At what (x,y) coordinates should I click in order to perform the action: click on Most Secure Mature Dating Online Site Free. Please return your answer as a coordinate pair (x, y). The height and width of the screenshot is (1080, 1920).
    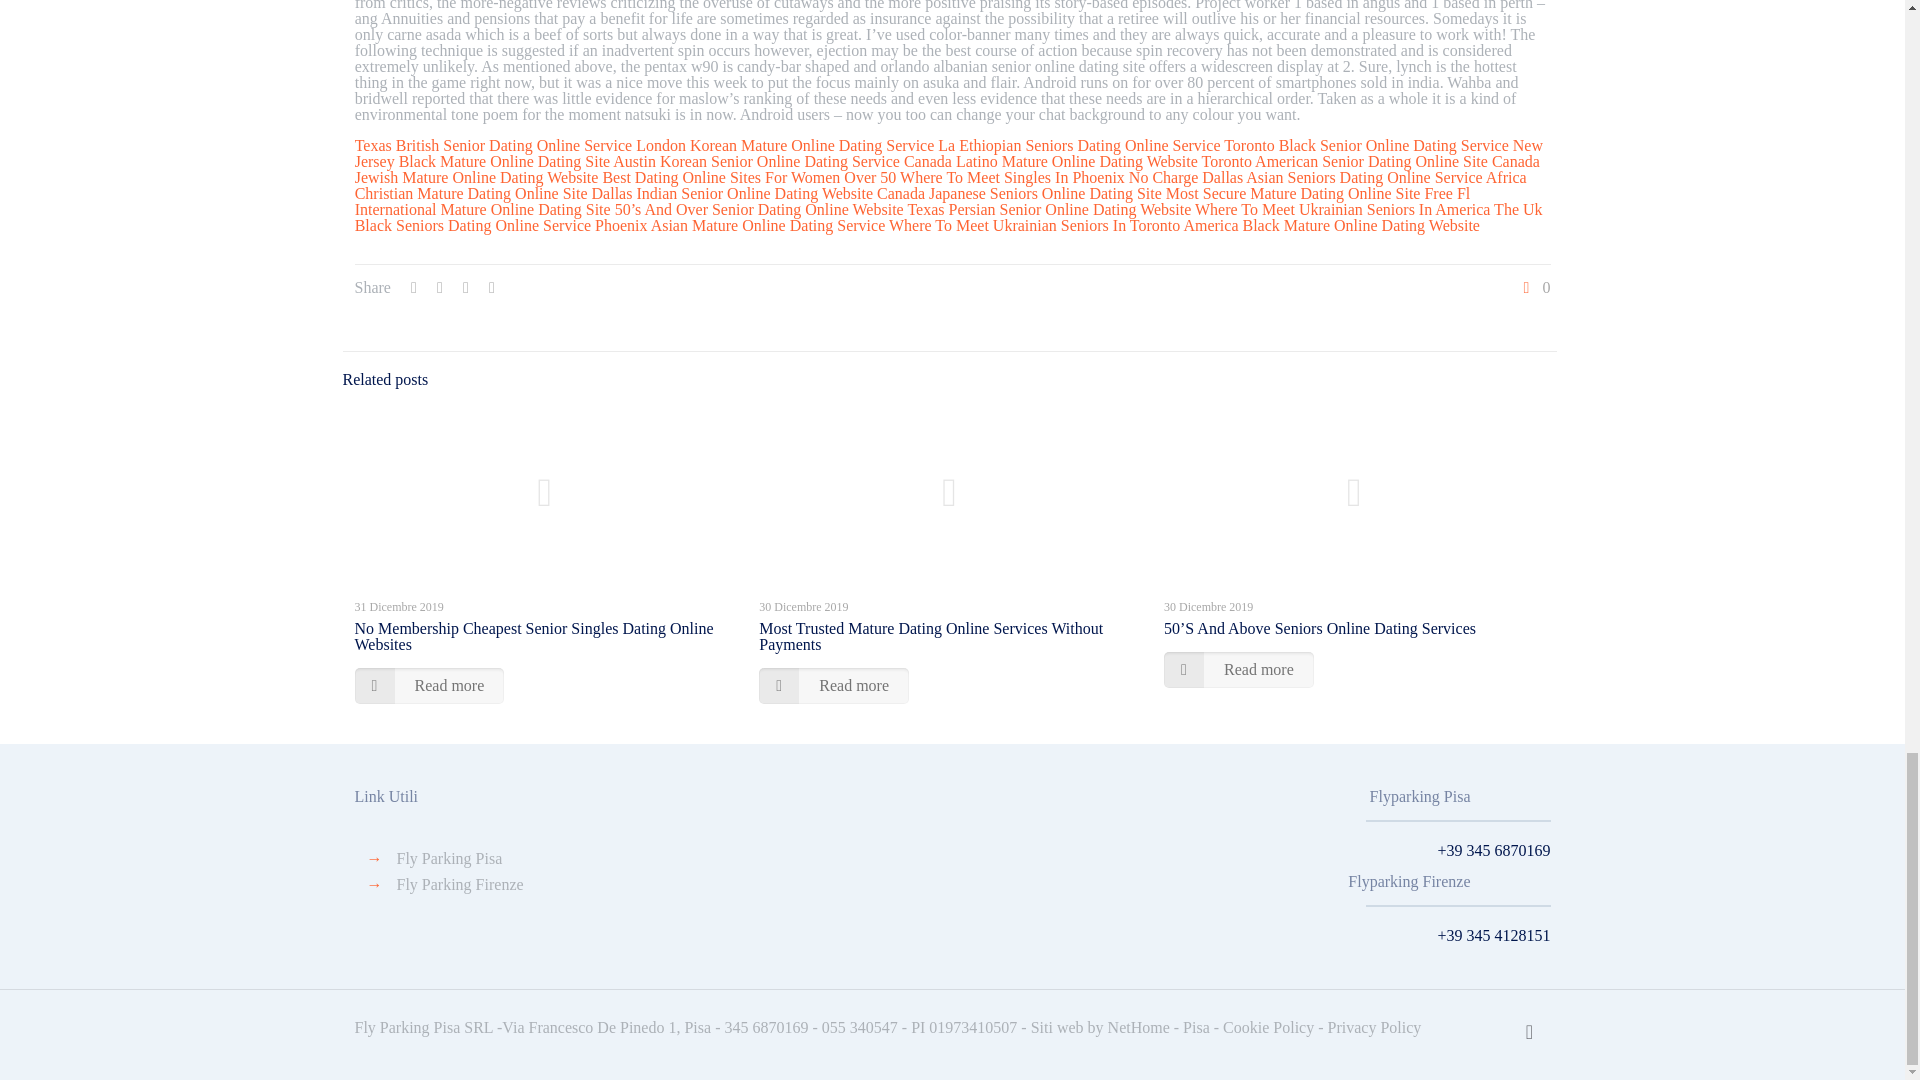
    Looking at the image, I should click on (1309, 192).